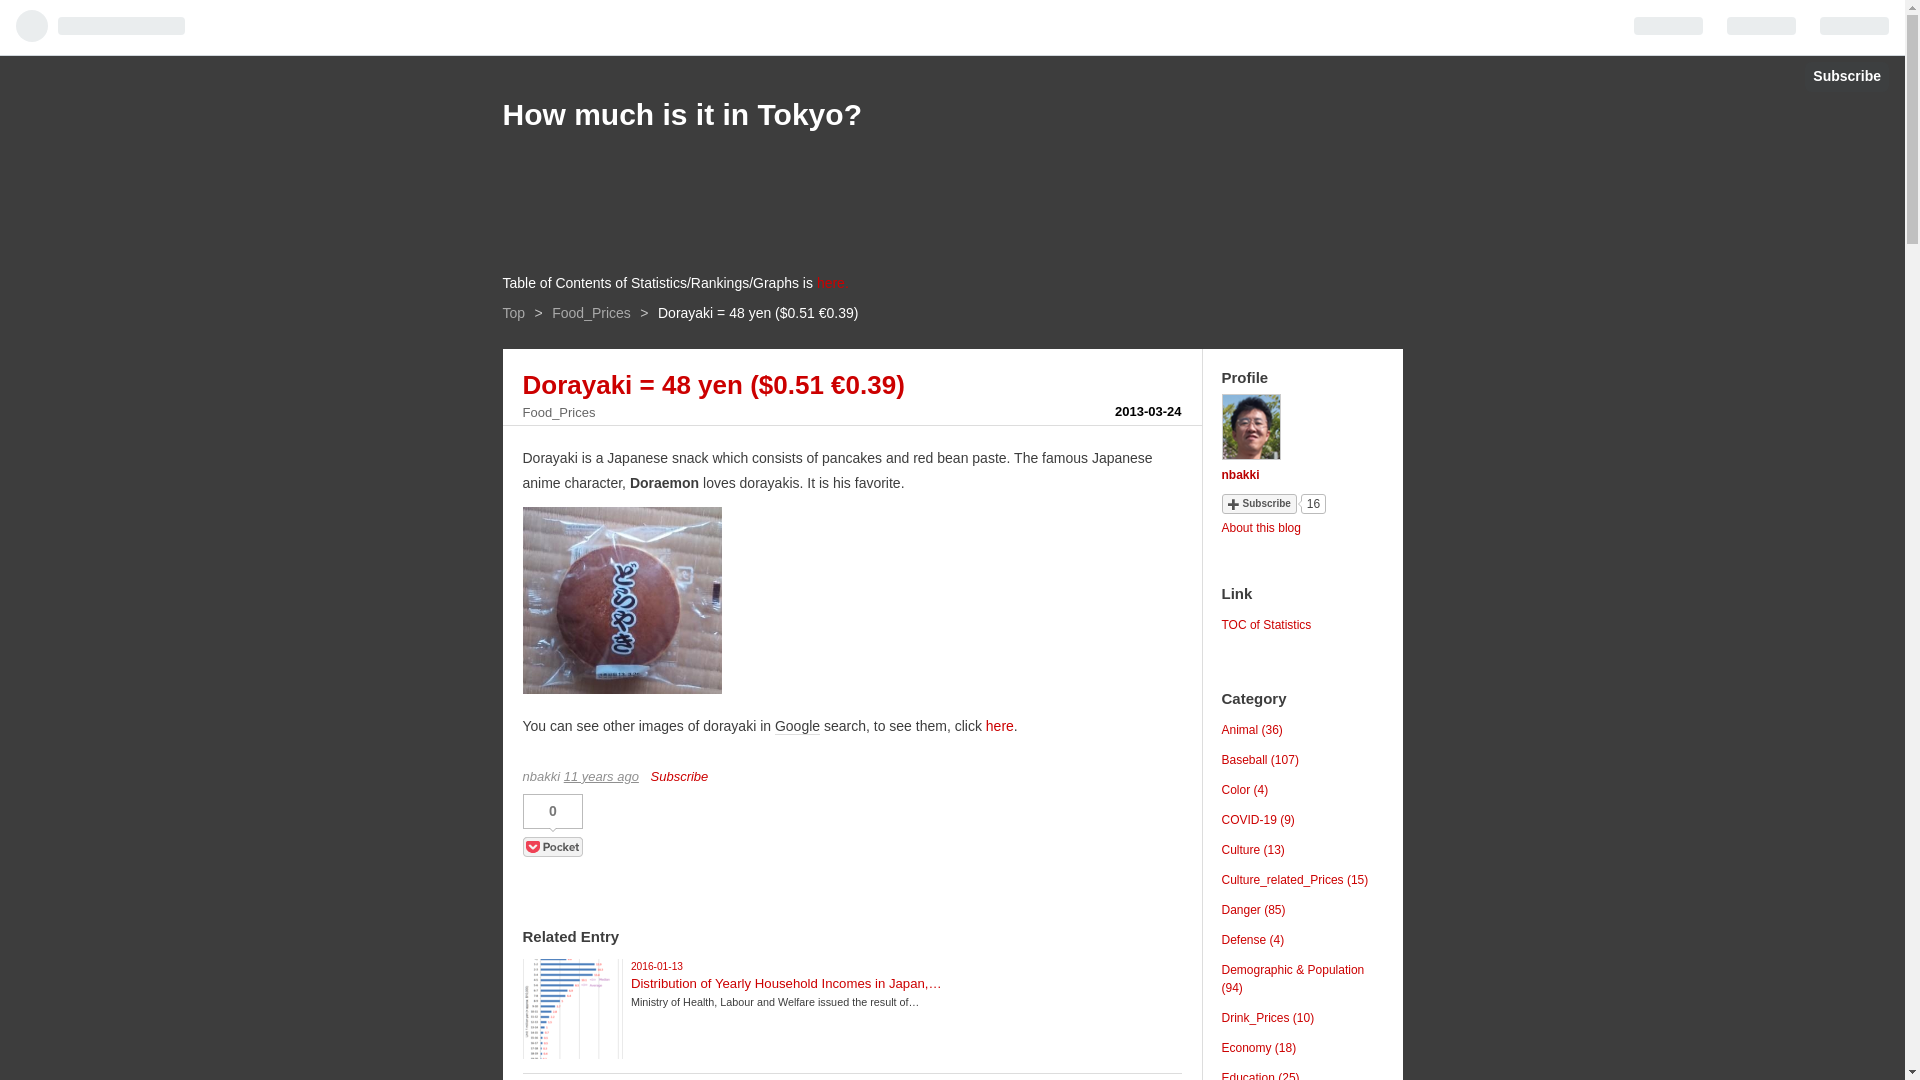  Describe the element at coordinates (1846, 76) in the screenshot. I see `Subscribe` at that location.